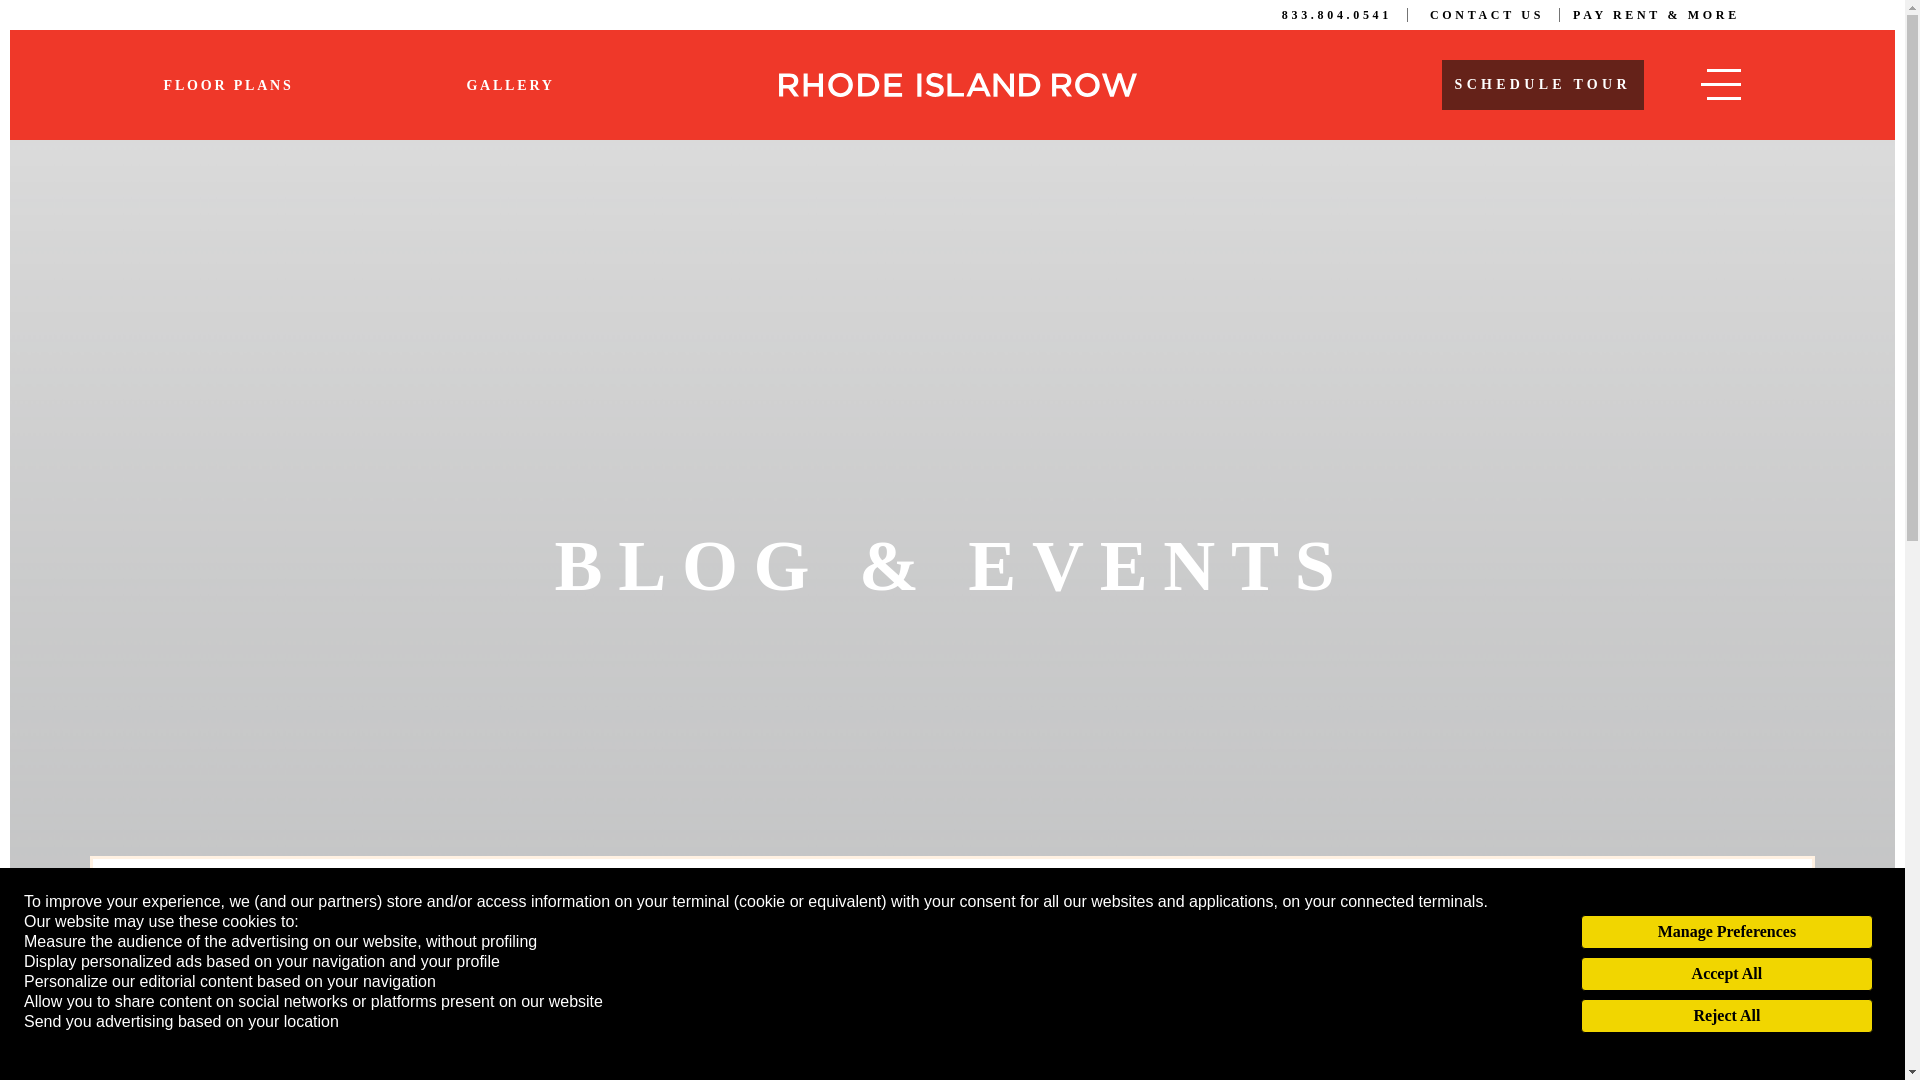 The image size is (1920, 1080). Describe the element at coordinates (1726, 1016) in the screenshot. I see `Reject All` at that location.